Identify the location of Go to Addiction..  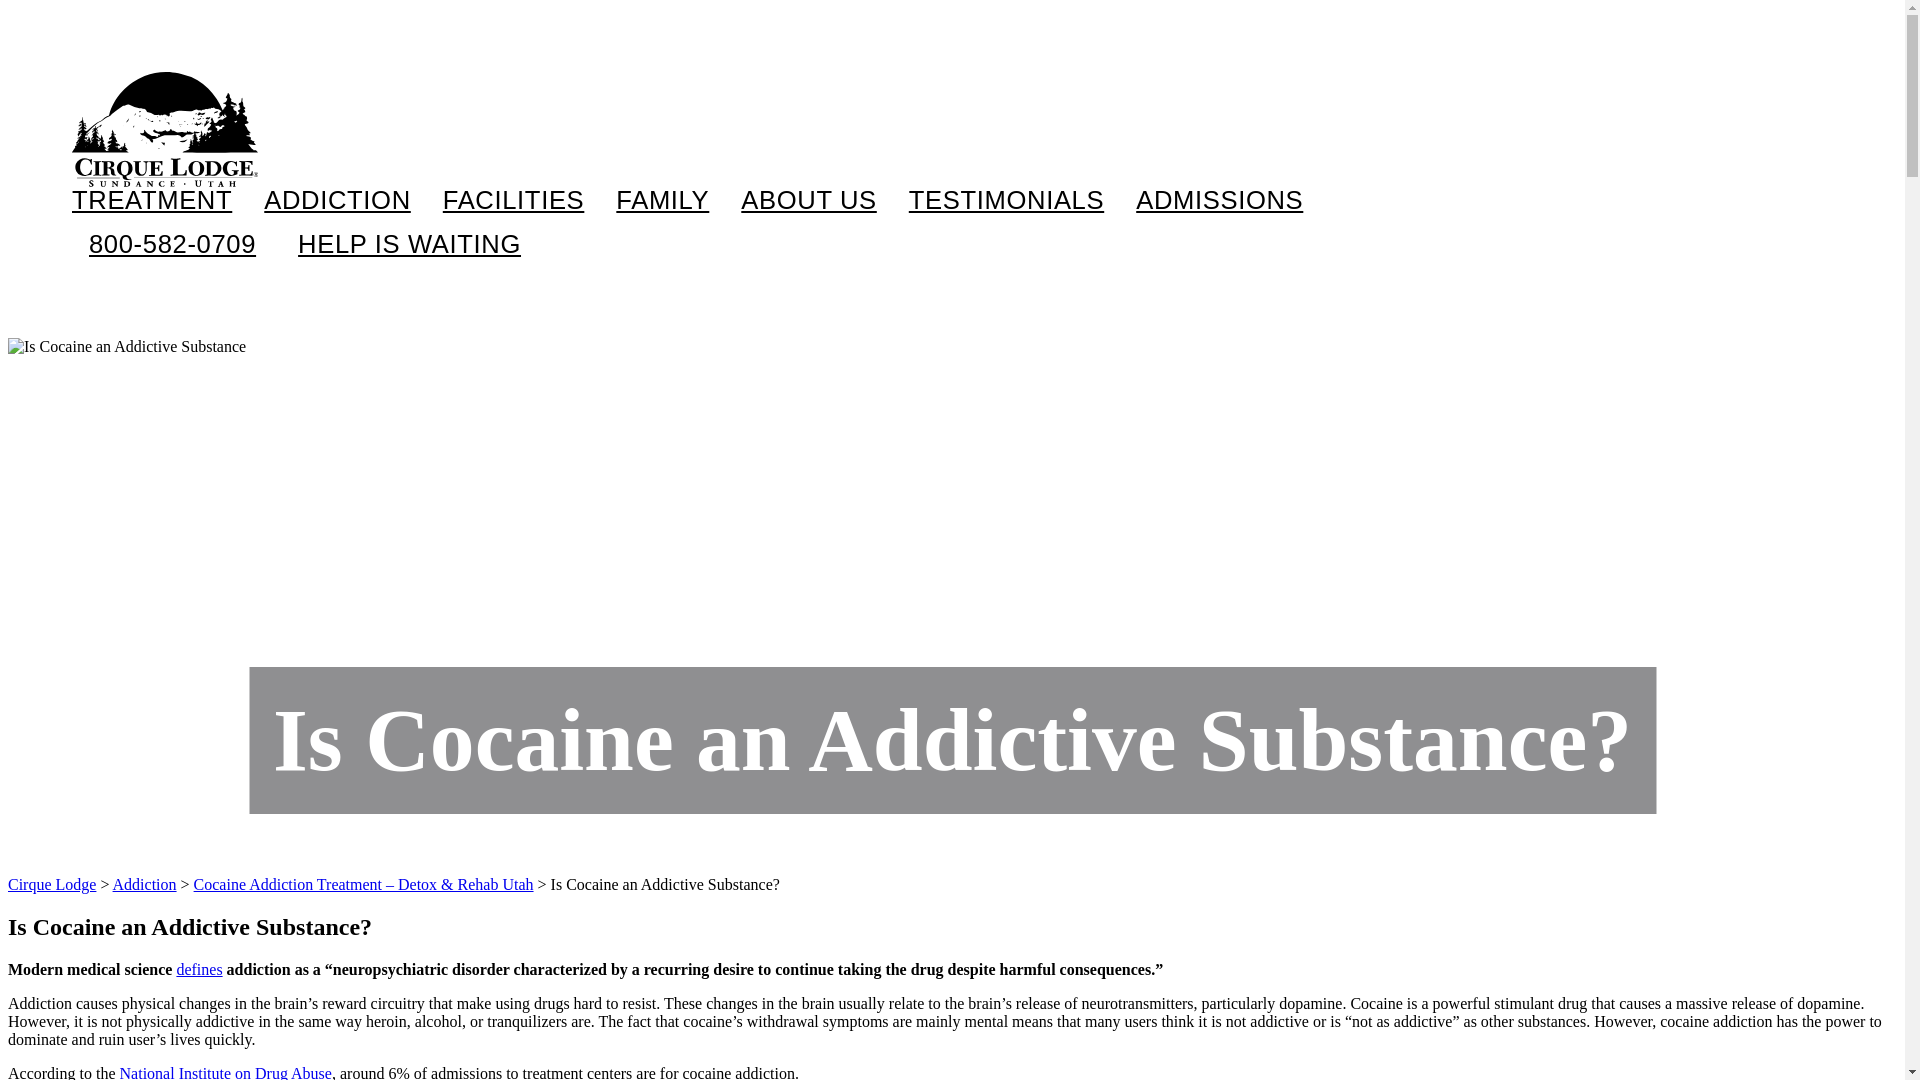
(144, 884).